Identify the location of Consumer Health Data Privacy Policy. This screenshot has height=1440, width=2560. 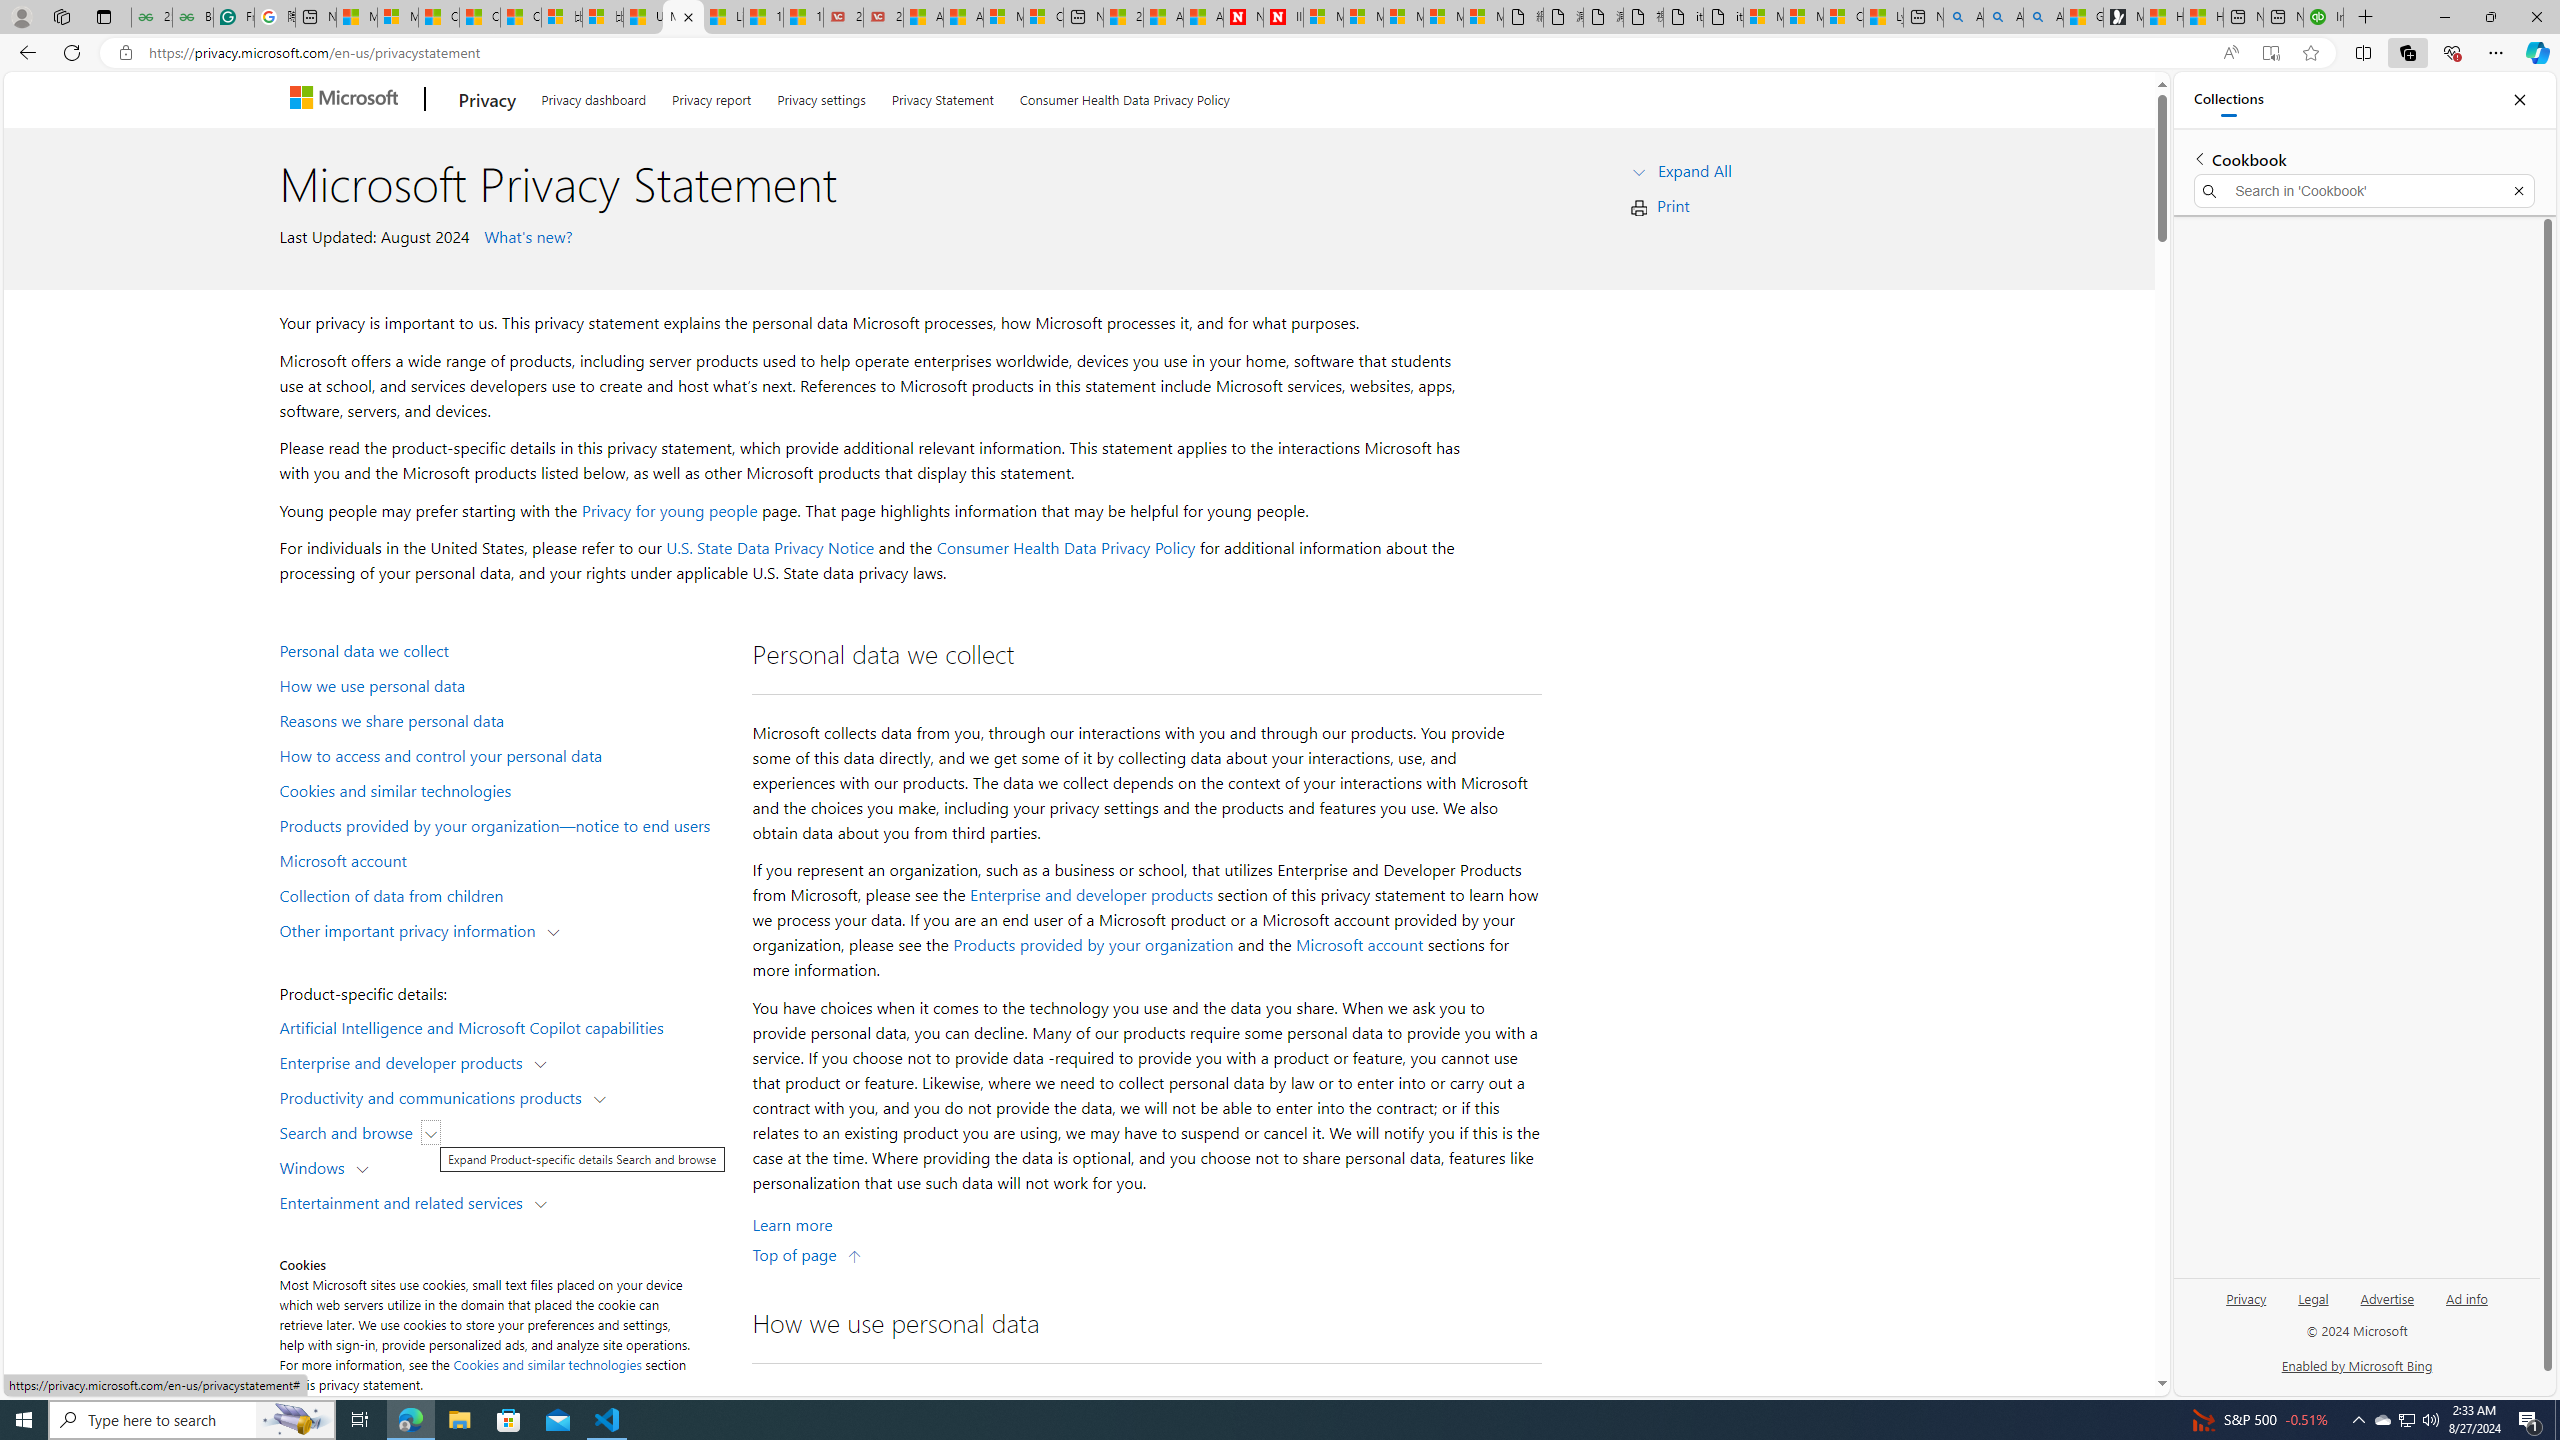
(1843, 17).